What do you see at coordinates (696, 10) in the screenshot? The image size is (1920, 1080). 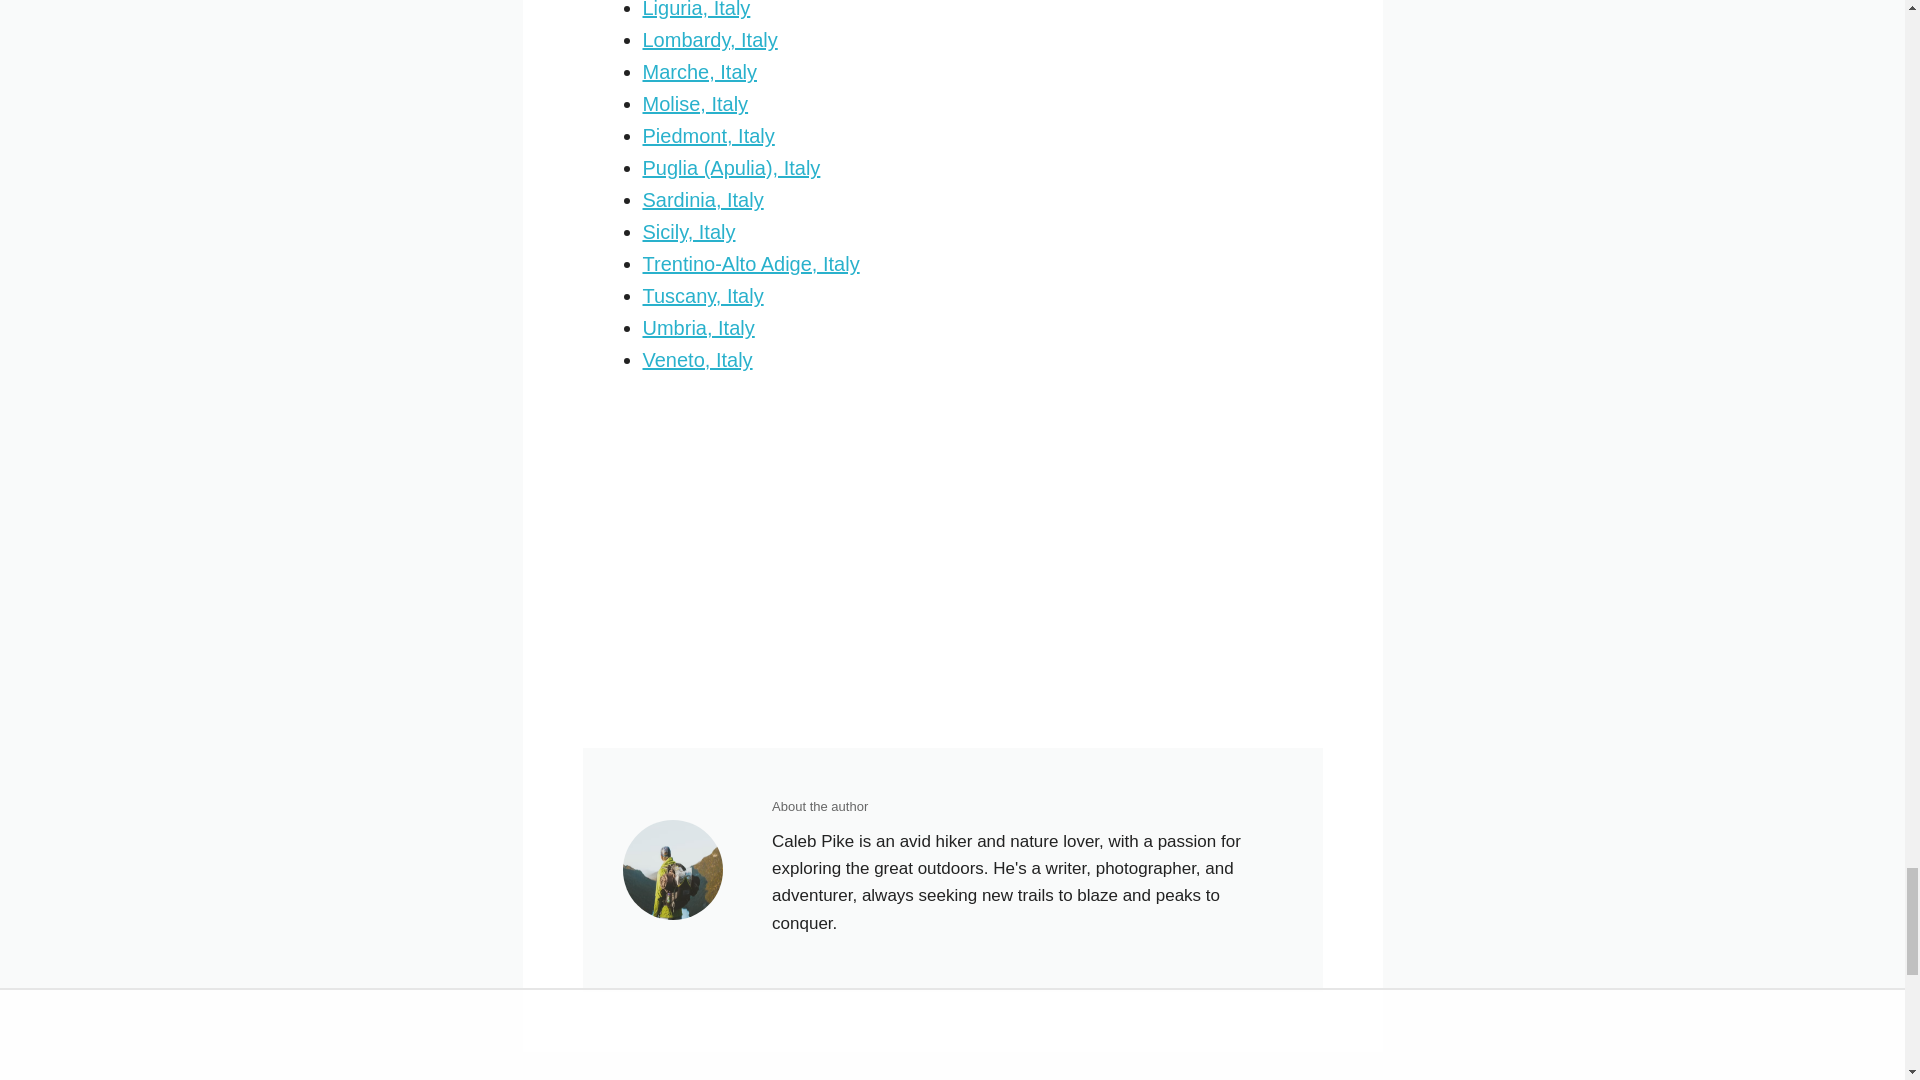 I see `Liguria, Italy` at bounding box center [696, 10].